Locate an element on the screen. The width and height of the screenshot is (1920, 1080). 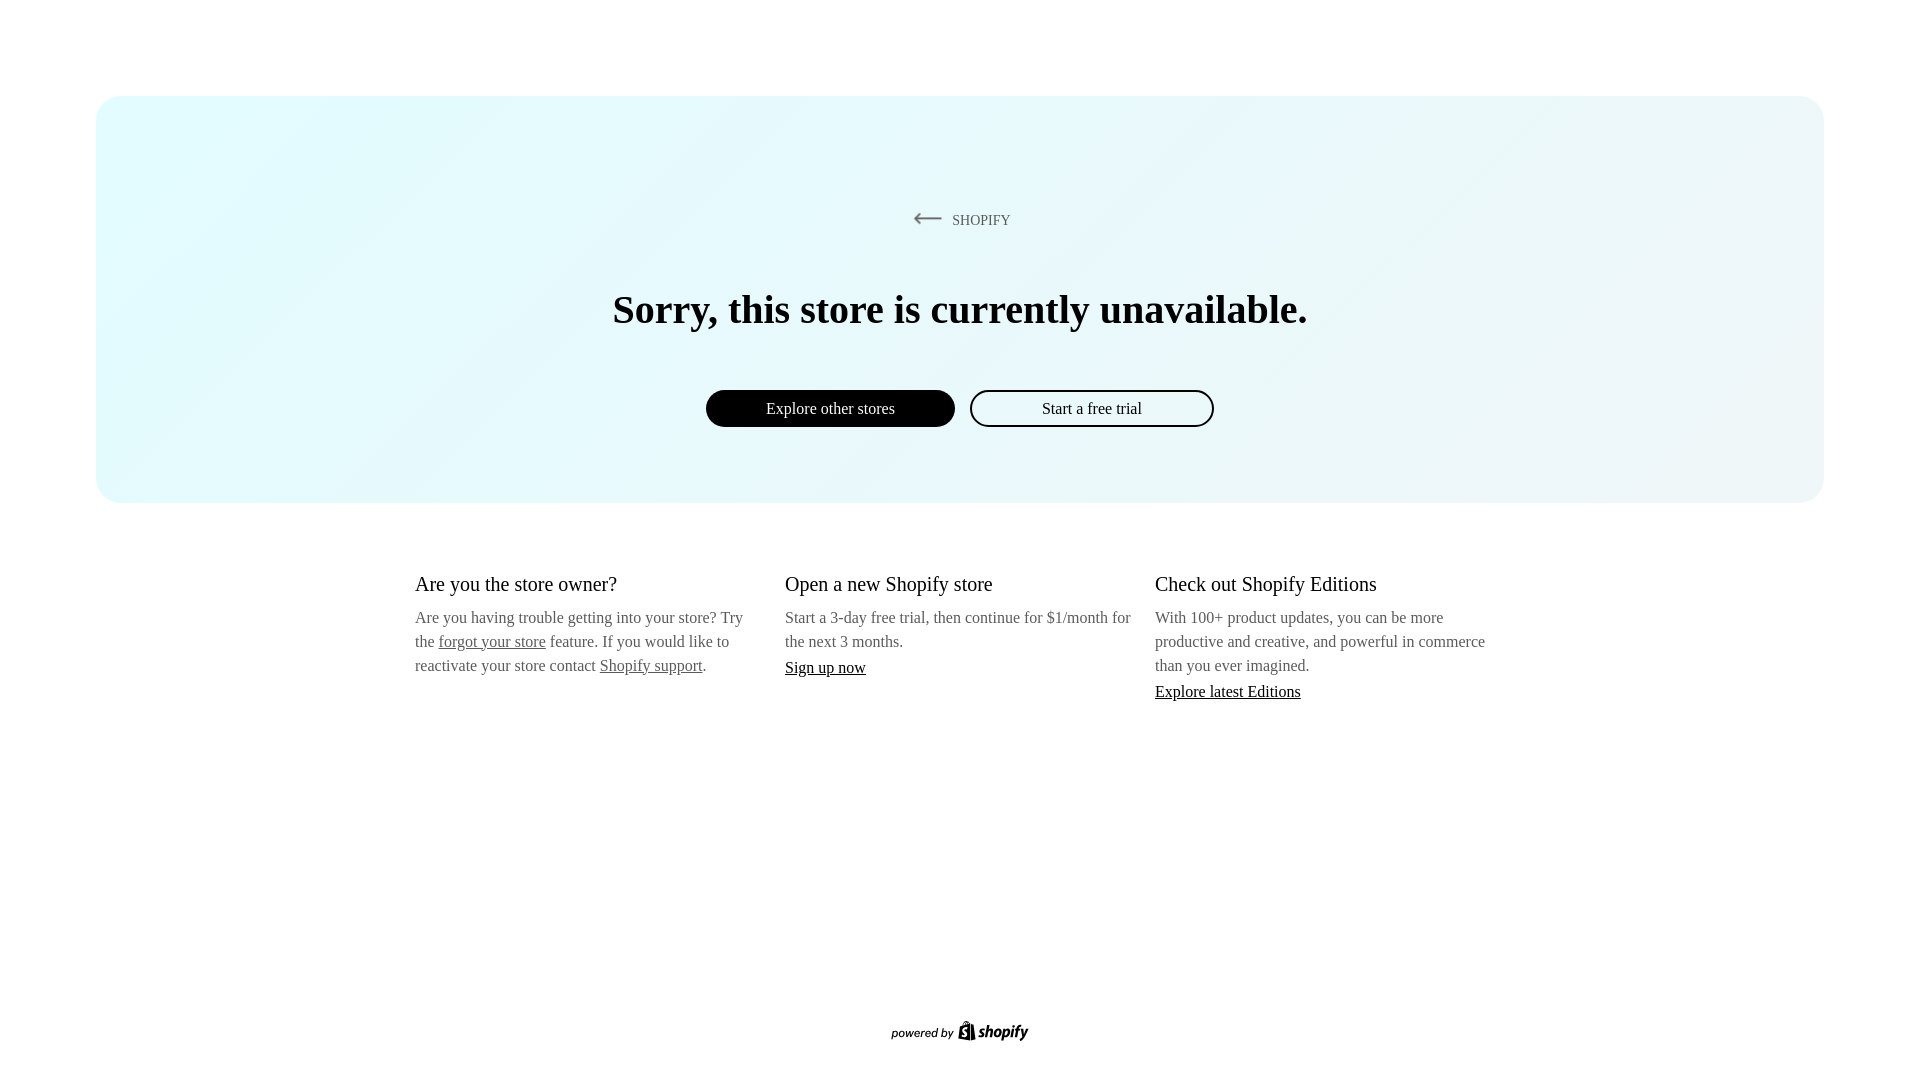
Sign up now is located at coordinates (825, 667).